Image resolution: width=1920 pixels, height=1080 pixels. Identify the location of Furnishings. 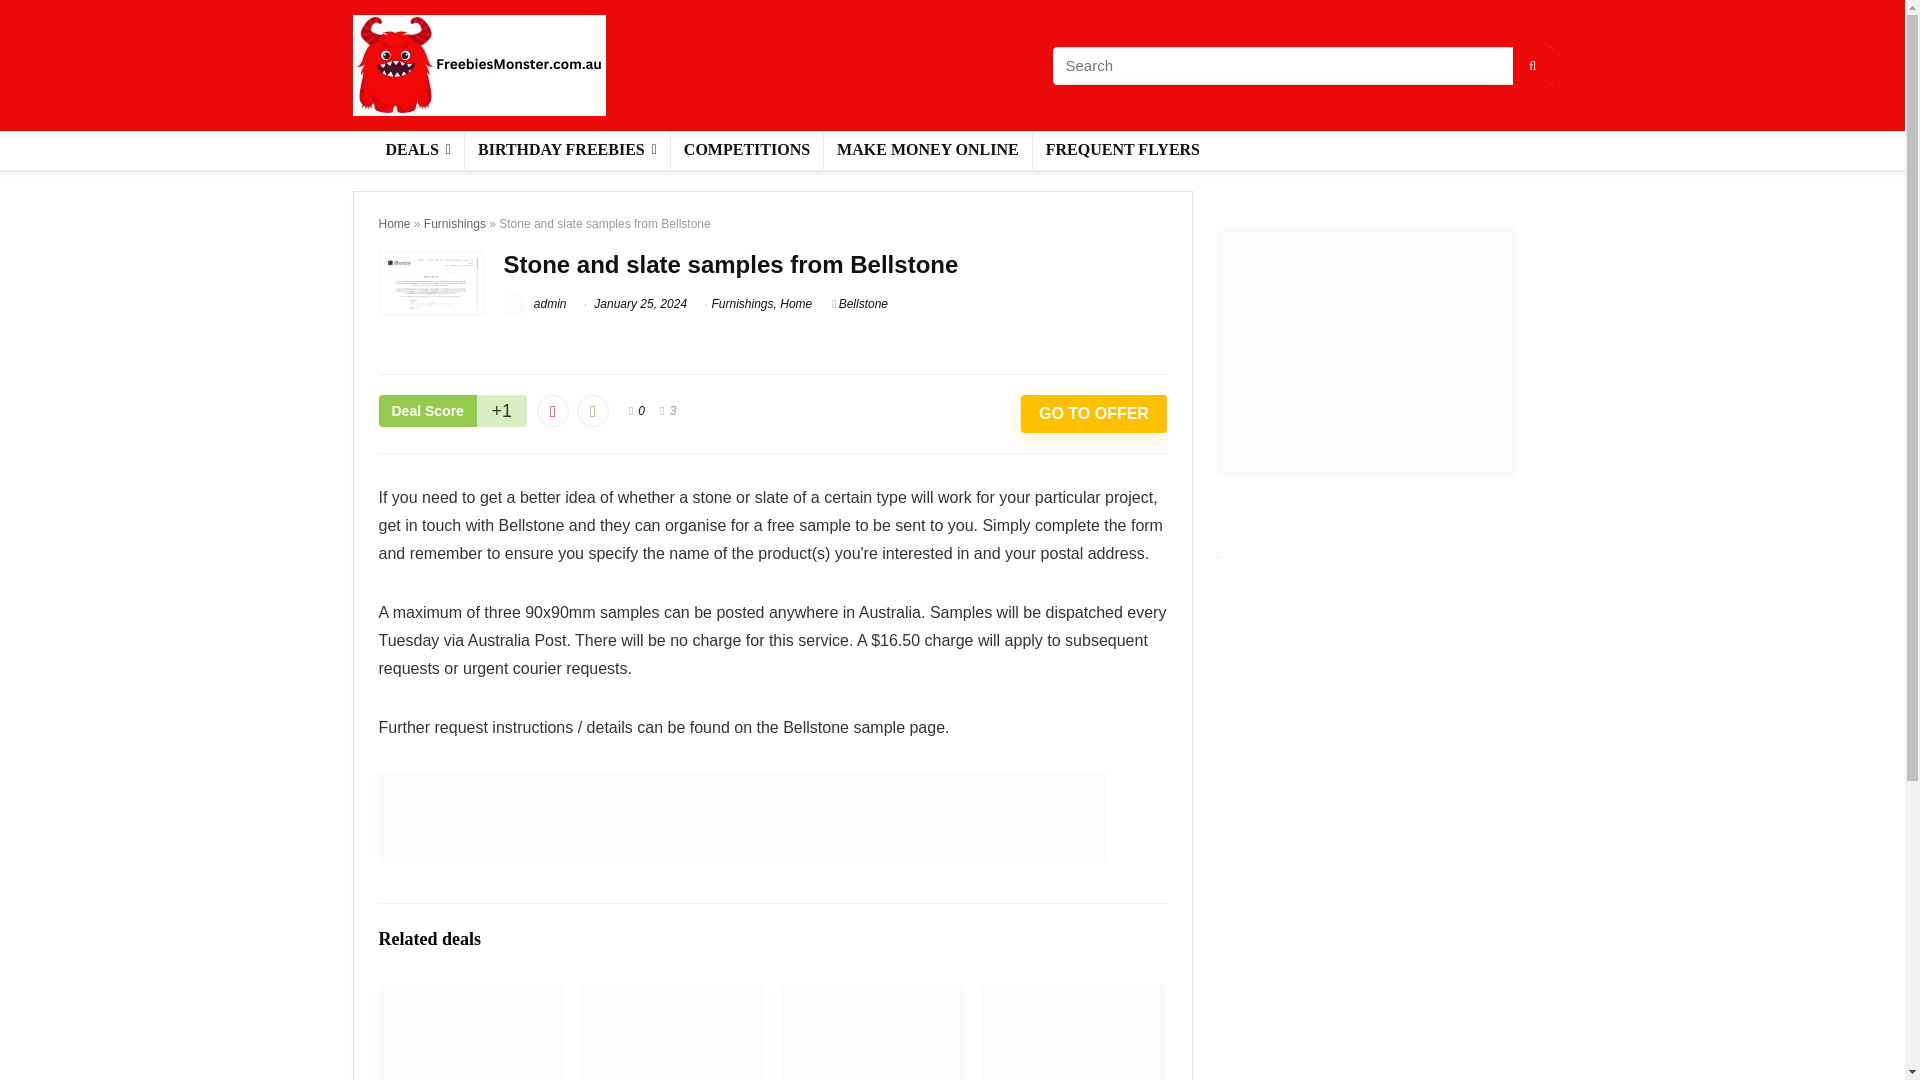
(454, 224).